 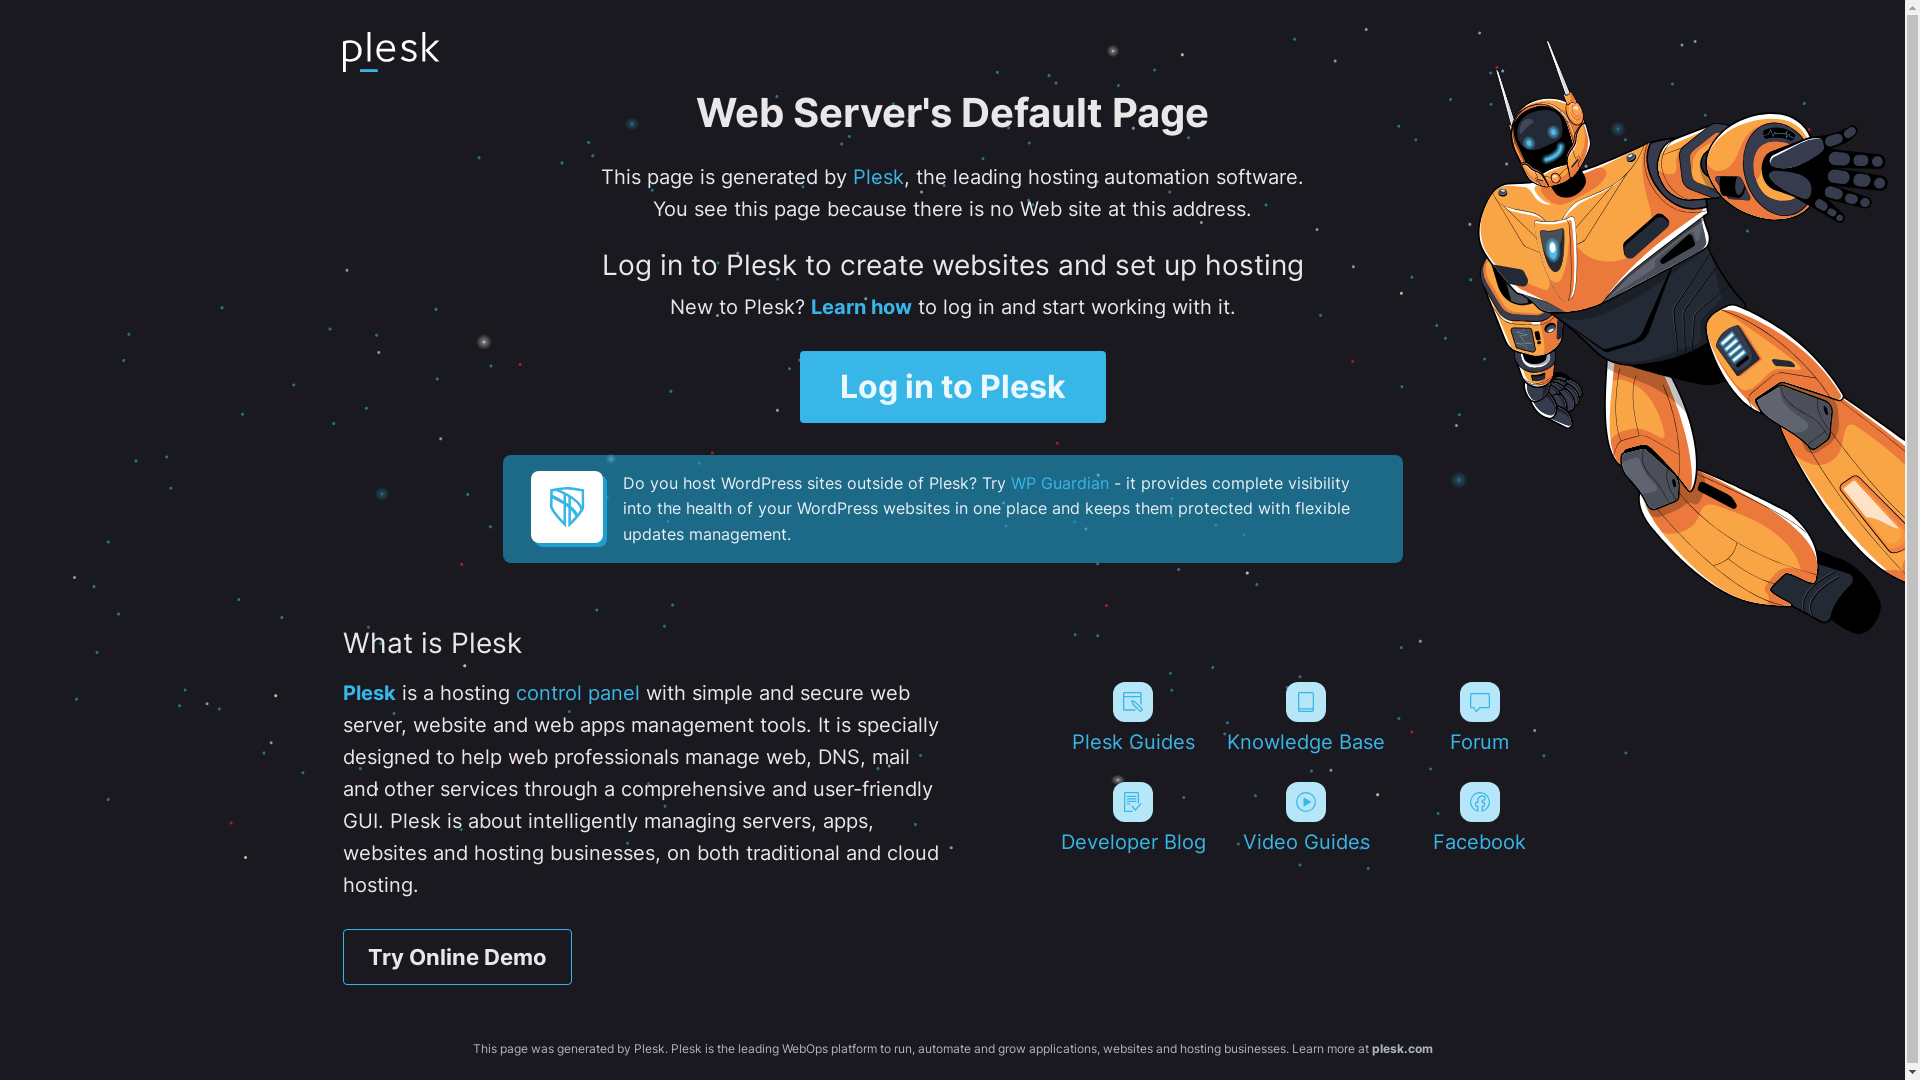 I want to click on Log in to Plesk, so click(x=953, y=387).